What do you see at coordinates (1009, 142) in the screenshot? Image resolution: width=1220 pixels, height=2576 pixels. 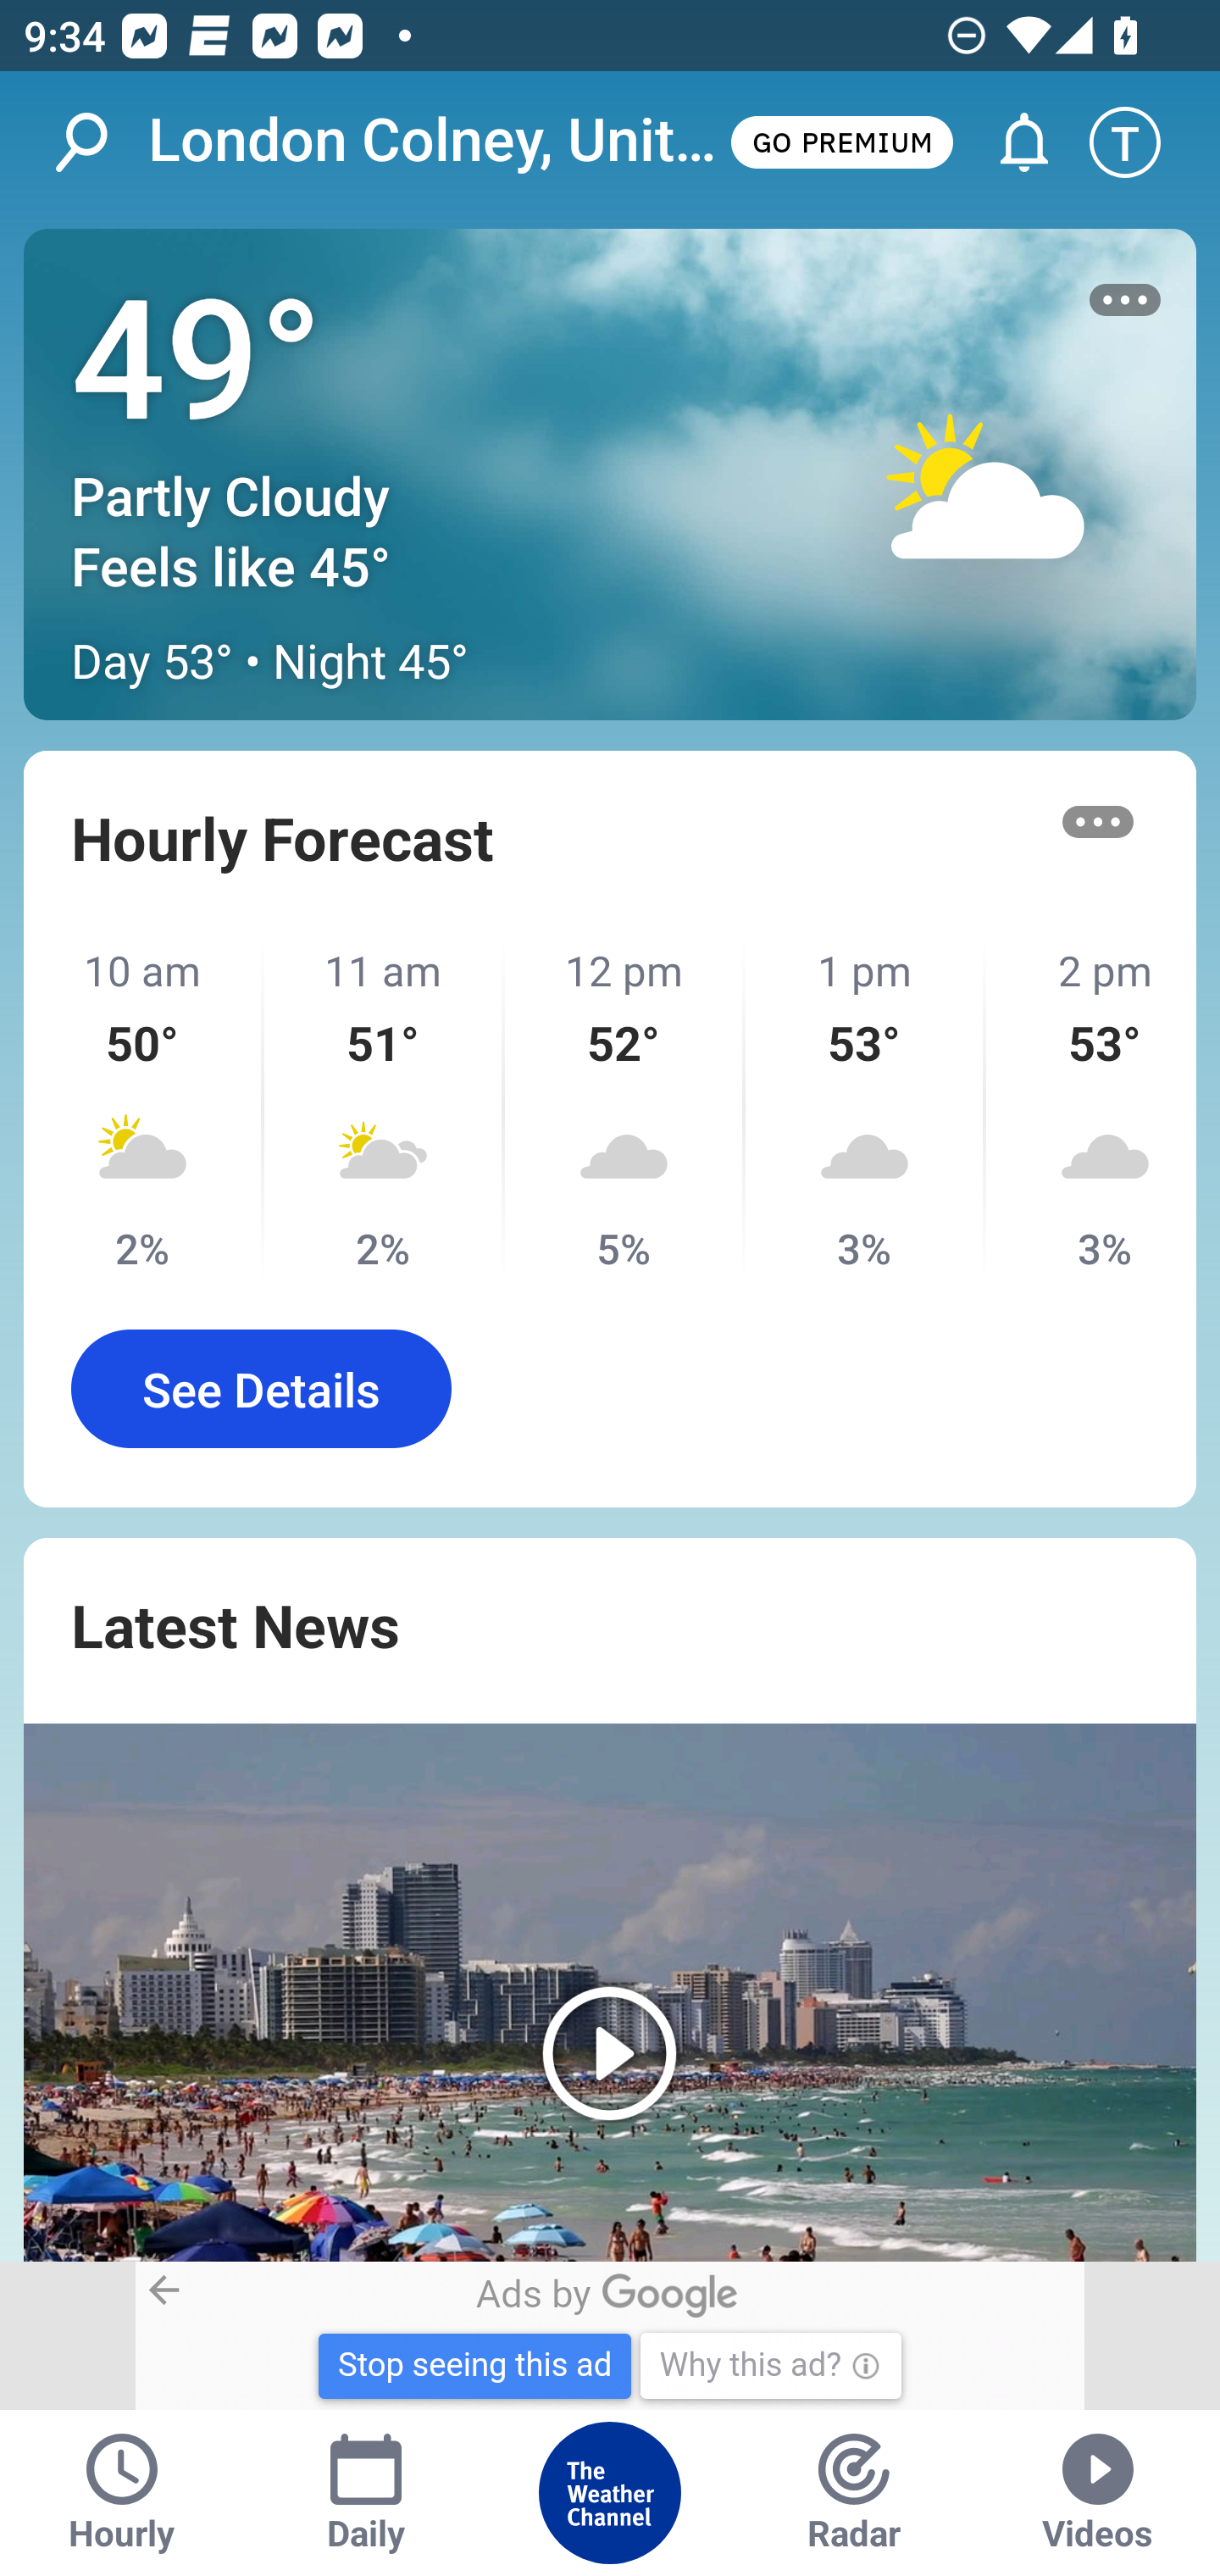 I see `Go to Alerts and Notifications` at bounding box center [1009, 142].